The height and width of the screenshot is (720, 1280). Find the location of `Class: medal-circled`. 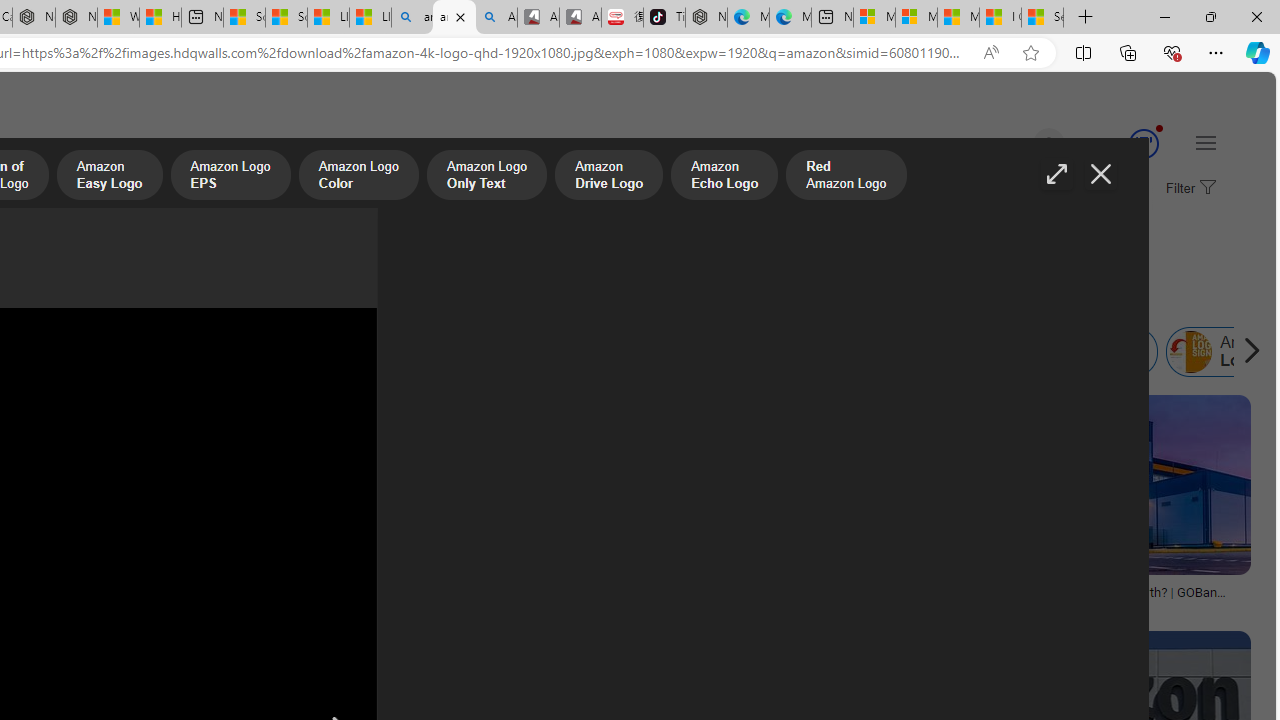

Class: medal-circled is located at coordinates (1143, 144).